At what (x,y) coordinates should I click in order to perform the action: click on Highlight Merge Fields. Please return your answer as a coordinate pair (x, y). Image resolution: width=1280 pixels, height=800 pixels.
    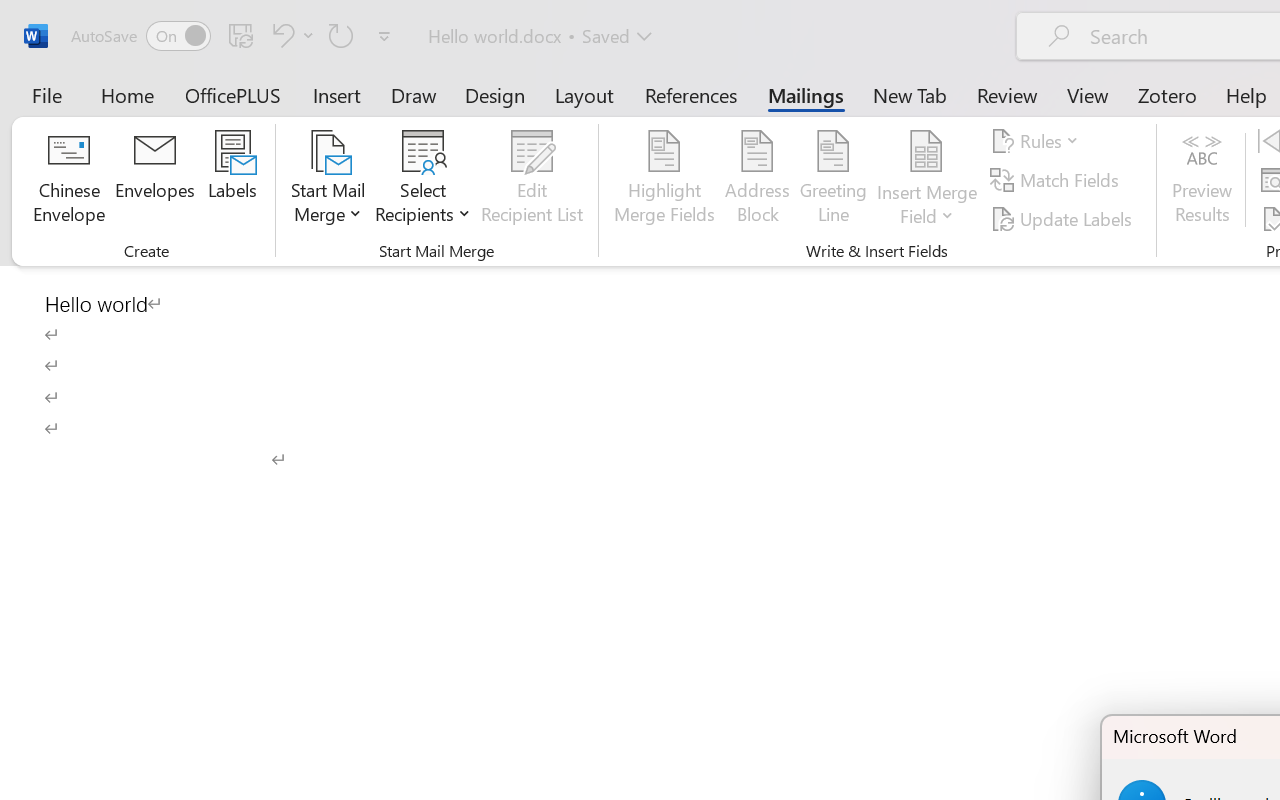
    Looking at the image, I should click on (664, 180).